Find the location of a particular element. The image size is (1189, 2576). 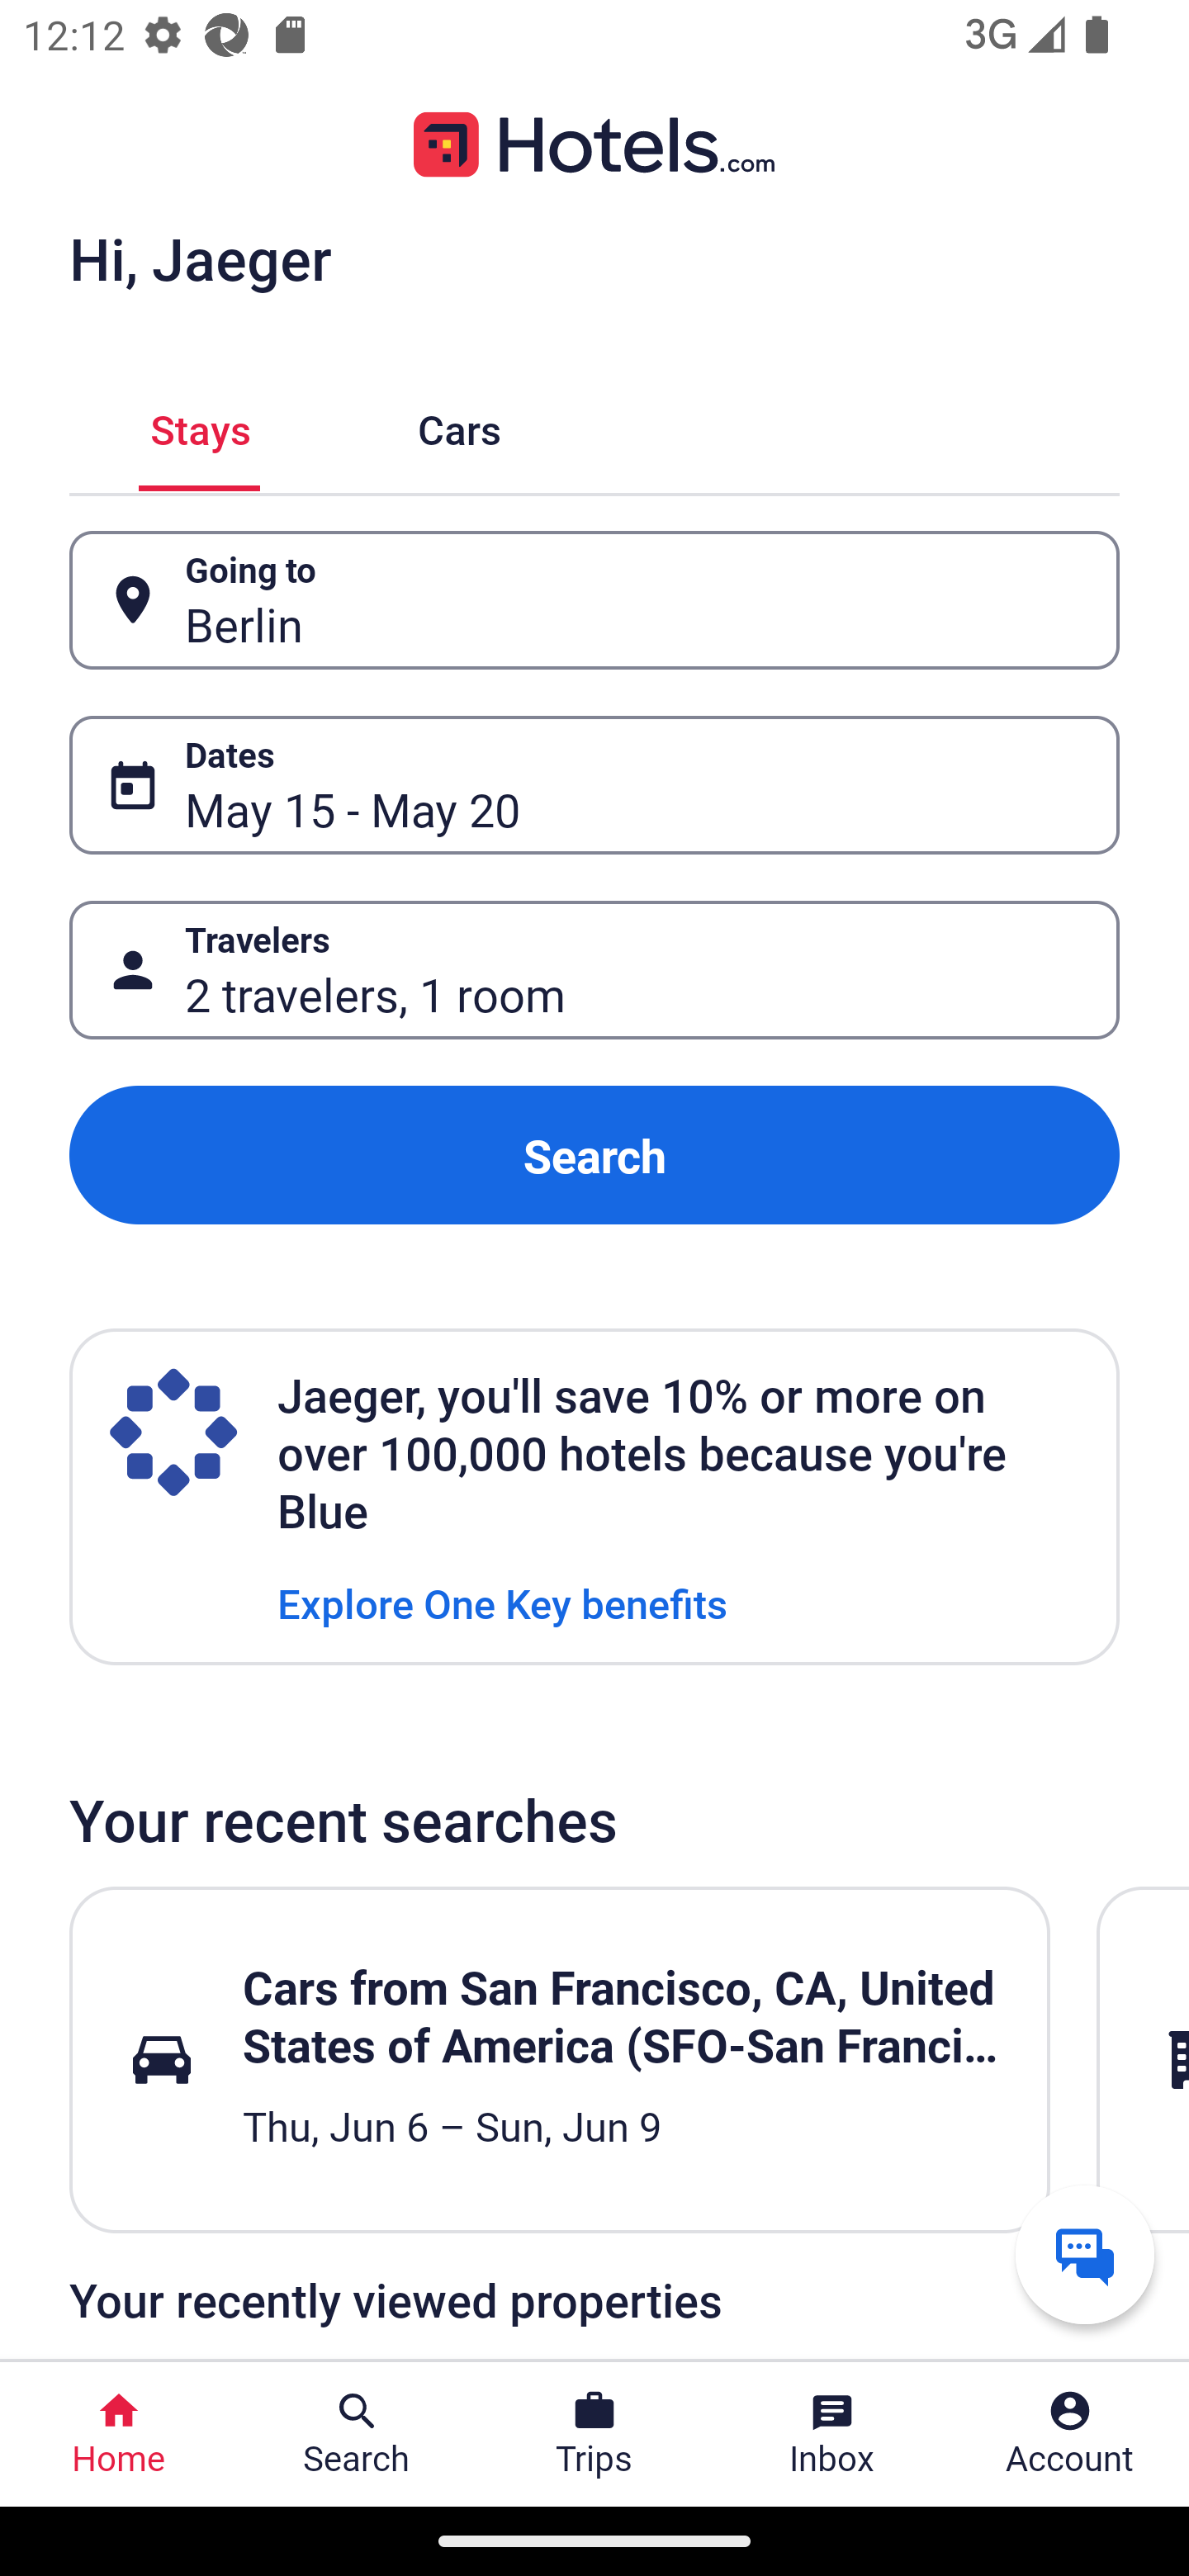

Travelers Button 2 travelers, 1 room is located at coordinates (594, 971).